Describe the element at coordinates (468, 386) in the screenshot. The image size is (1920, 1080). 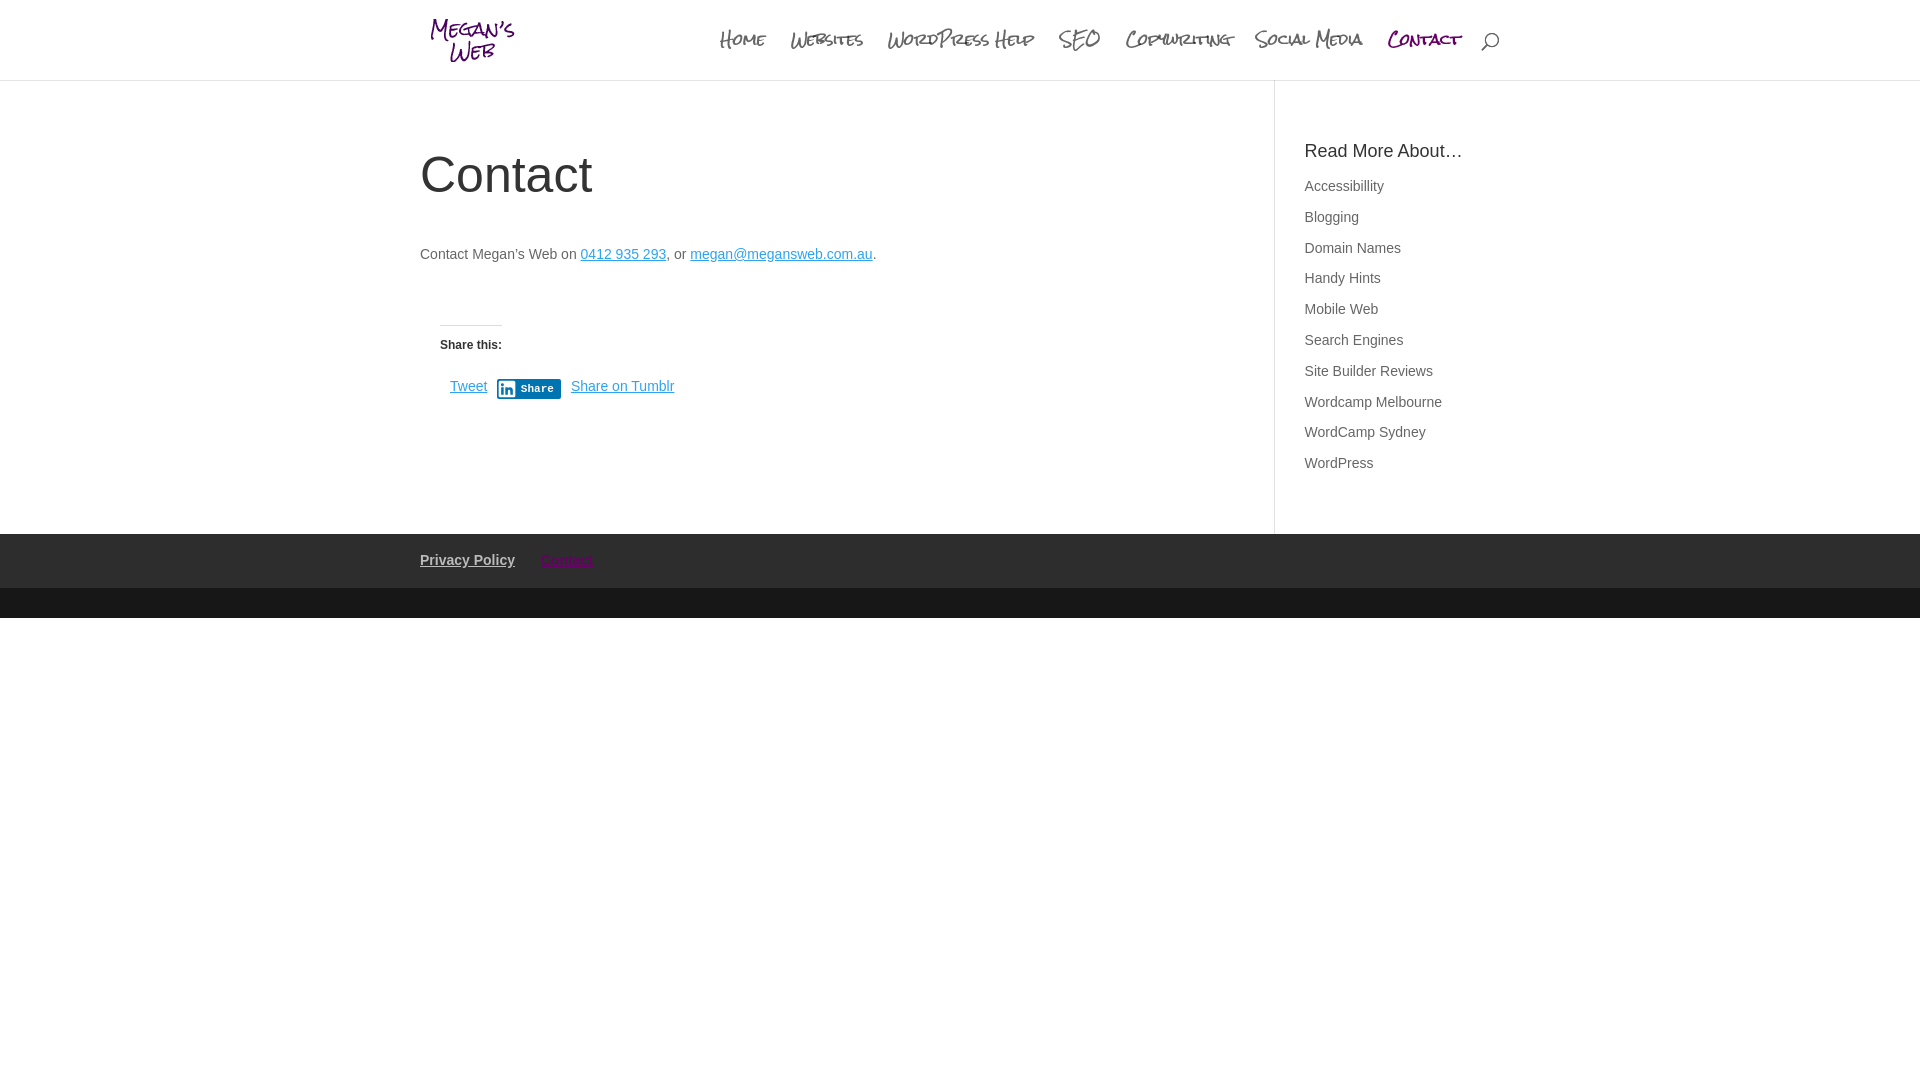
I see `Tweet` at that location.